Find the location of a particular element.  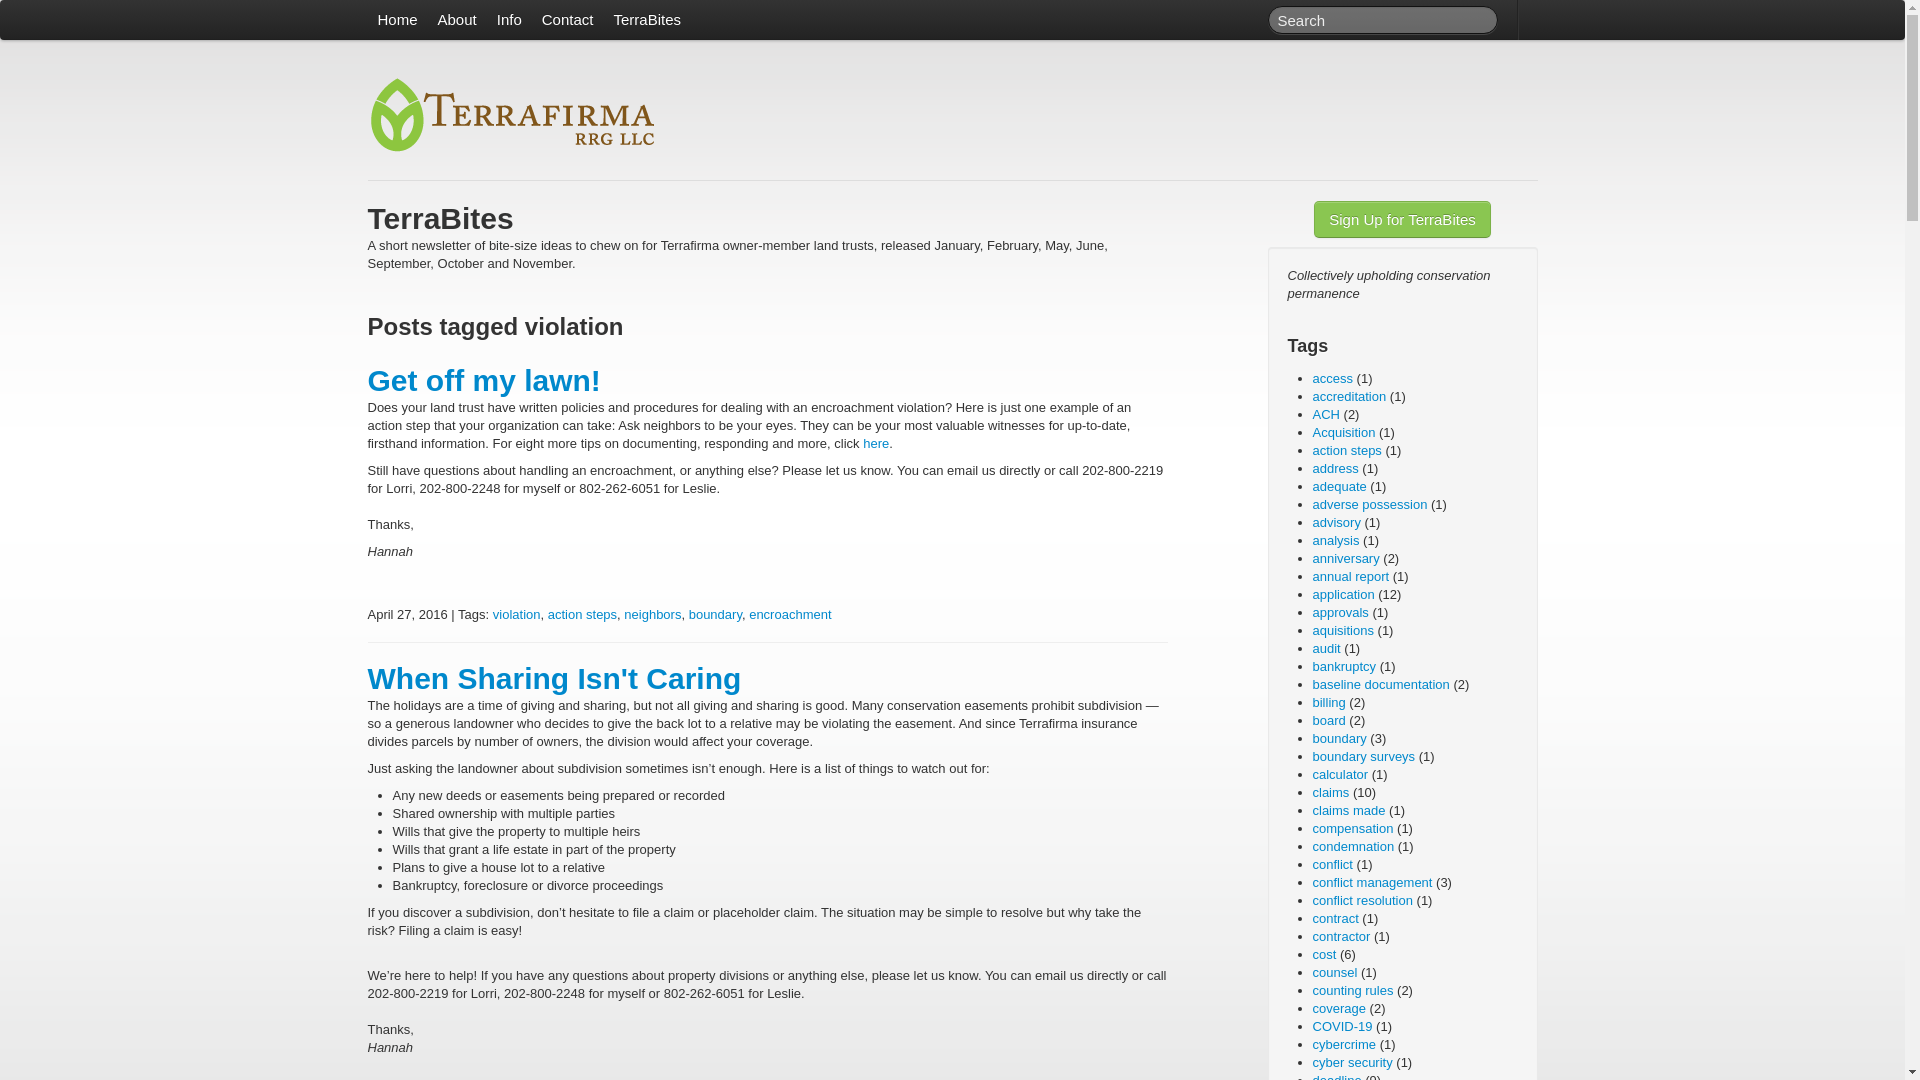

violation is located at coordinates (517, 614).